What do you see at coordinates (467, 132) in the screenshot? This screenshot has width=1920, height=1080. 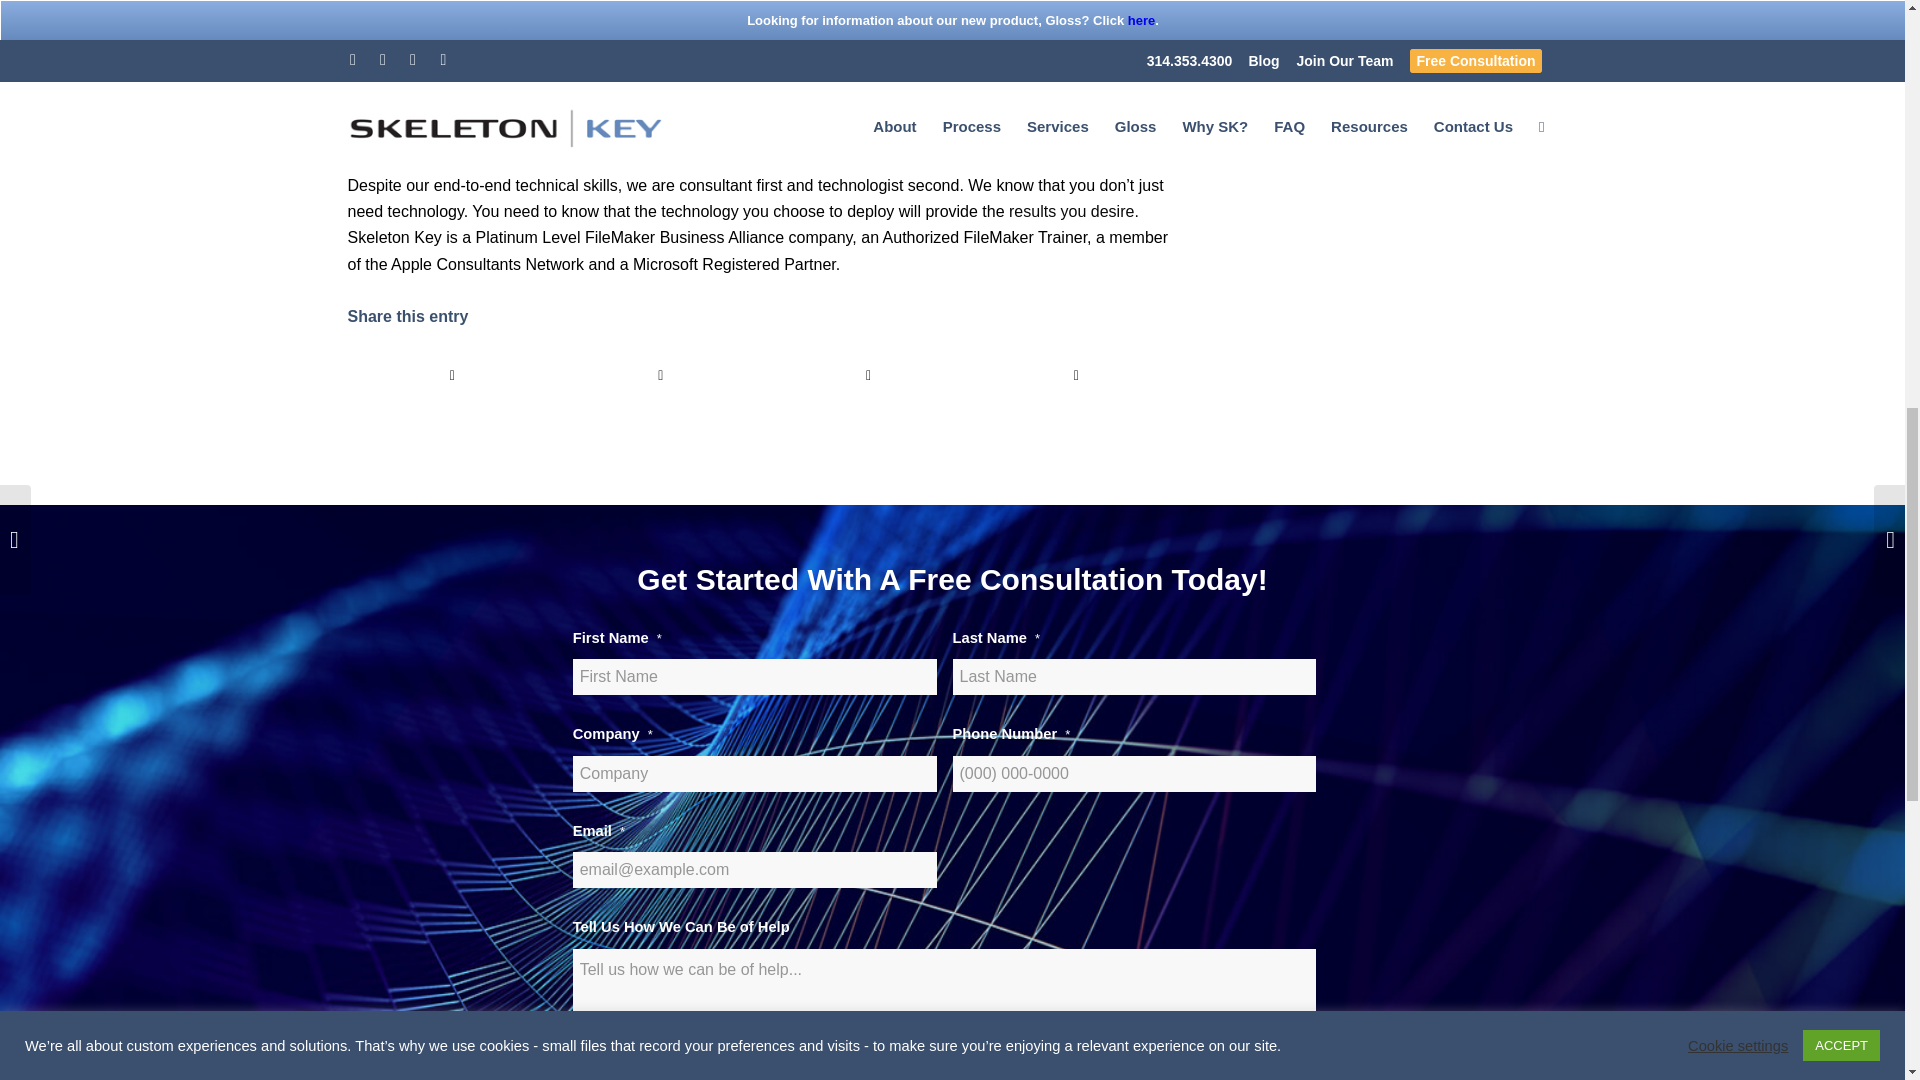 I see `team` at bounding box center [467, 132].